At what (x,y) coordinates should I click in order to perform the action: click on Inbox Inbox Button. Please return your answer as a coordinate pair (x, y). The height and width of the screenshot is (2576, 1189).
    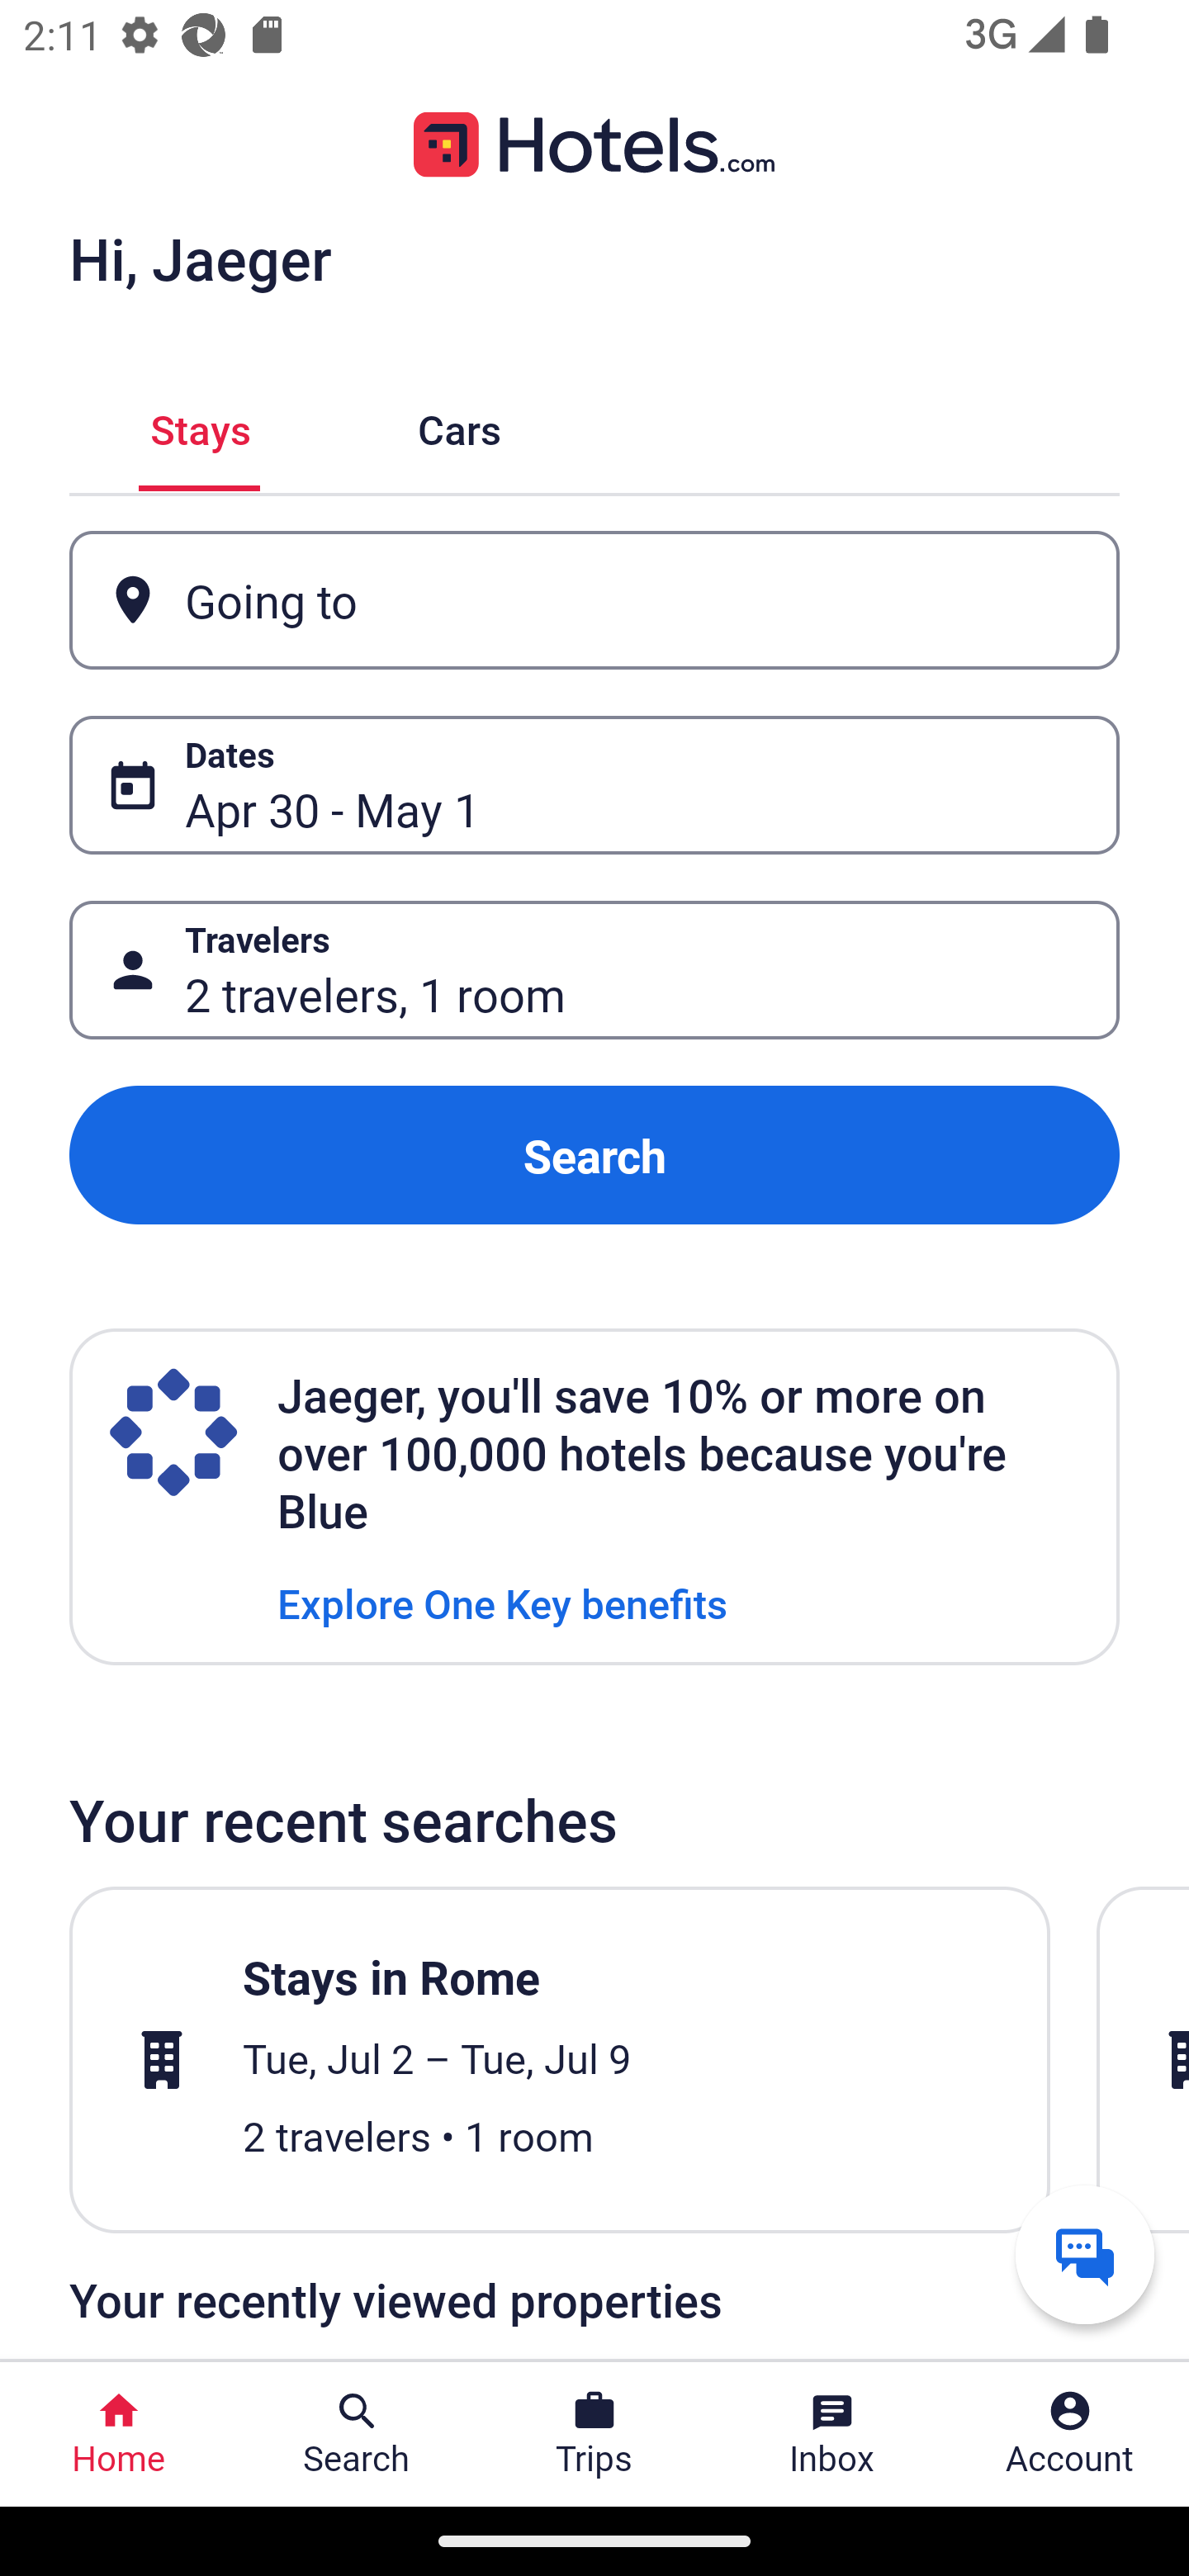
    Looking at the image, I should click on (832, 2434).